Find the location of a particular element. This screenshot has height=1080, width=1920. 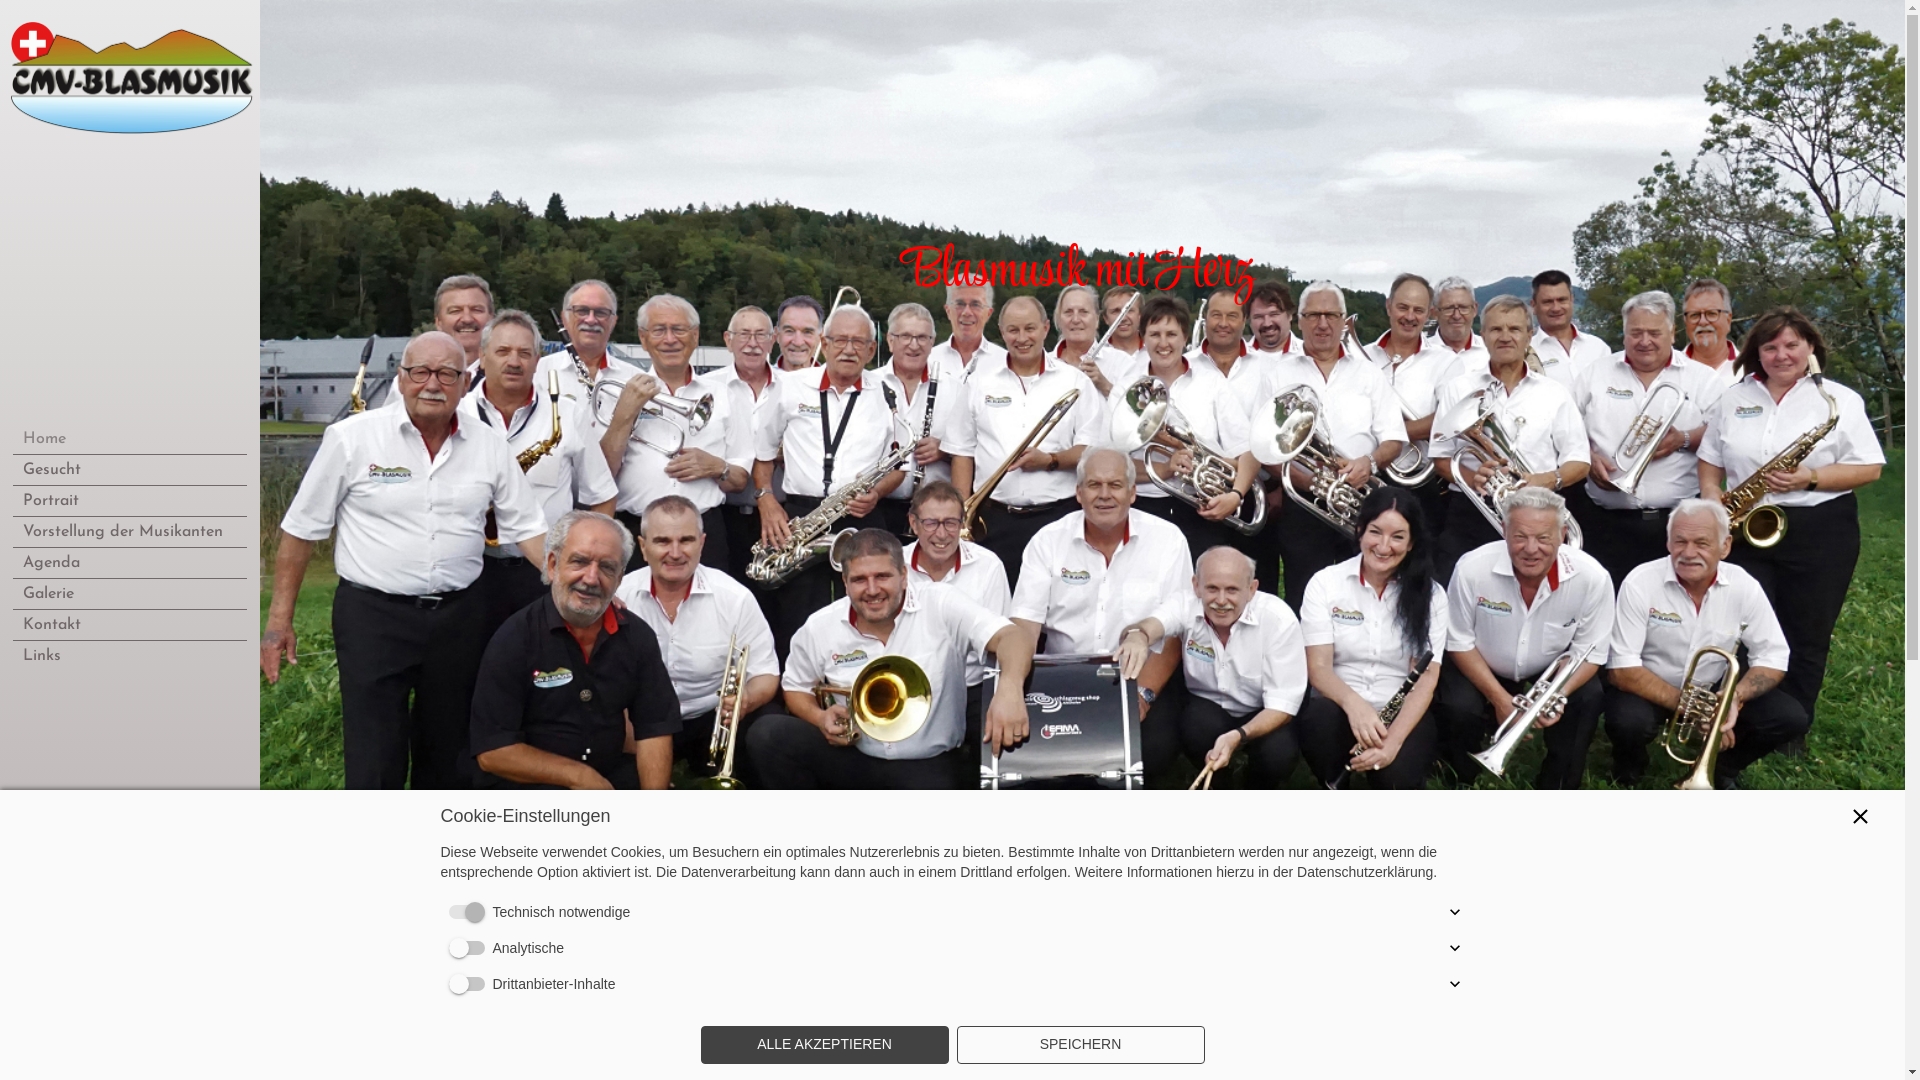

Gesucht is located at coordinates (130, 469).